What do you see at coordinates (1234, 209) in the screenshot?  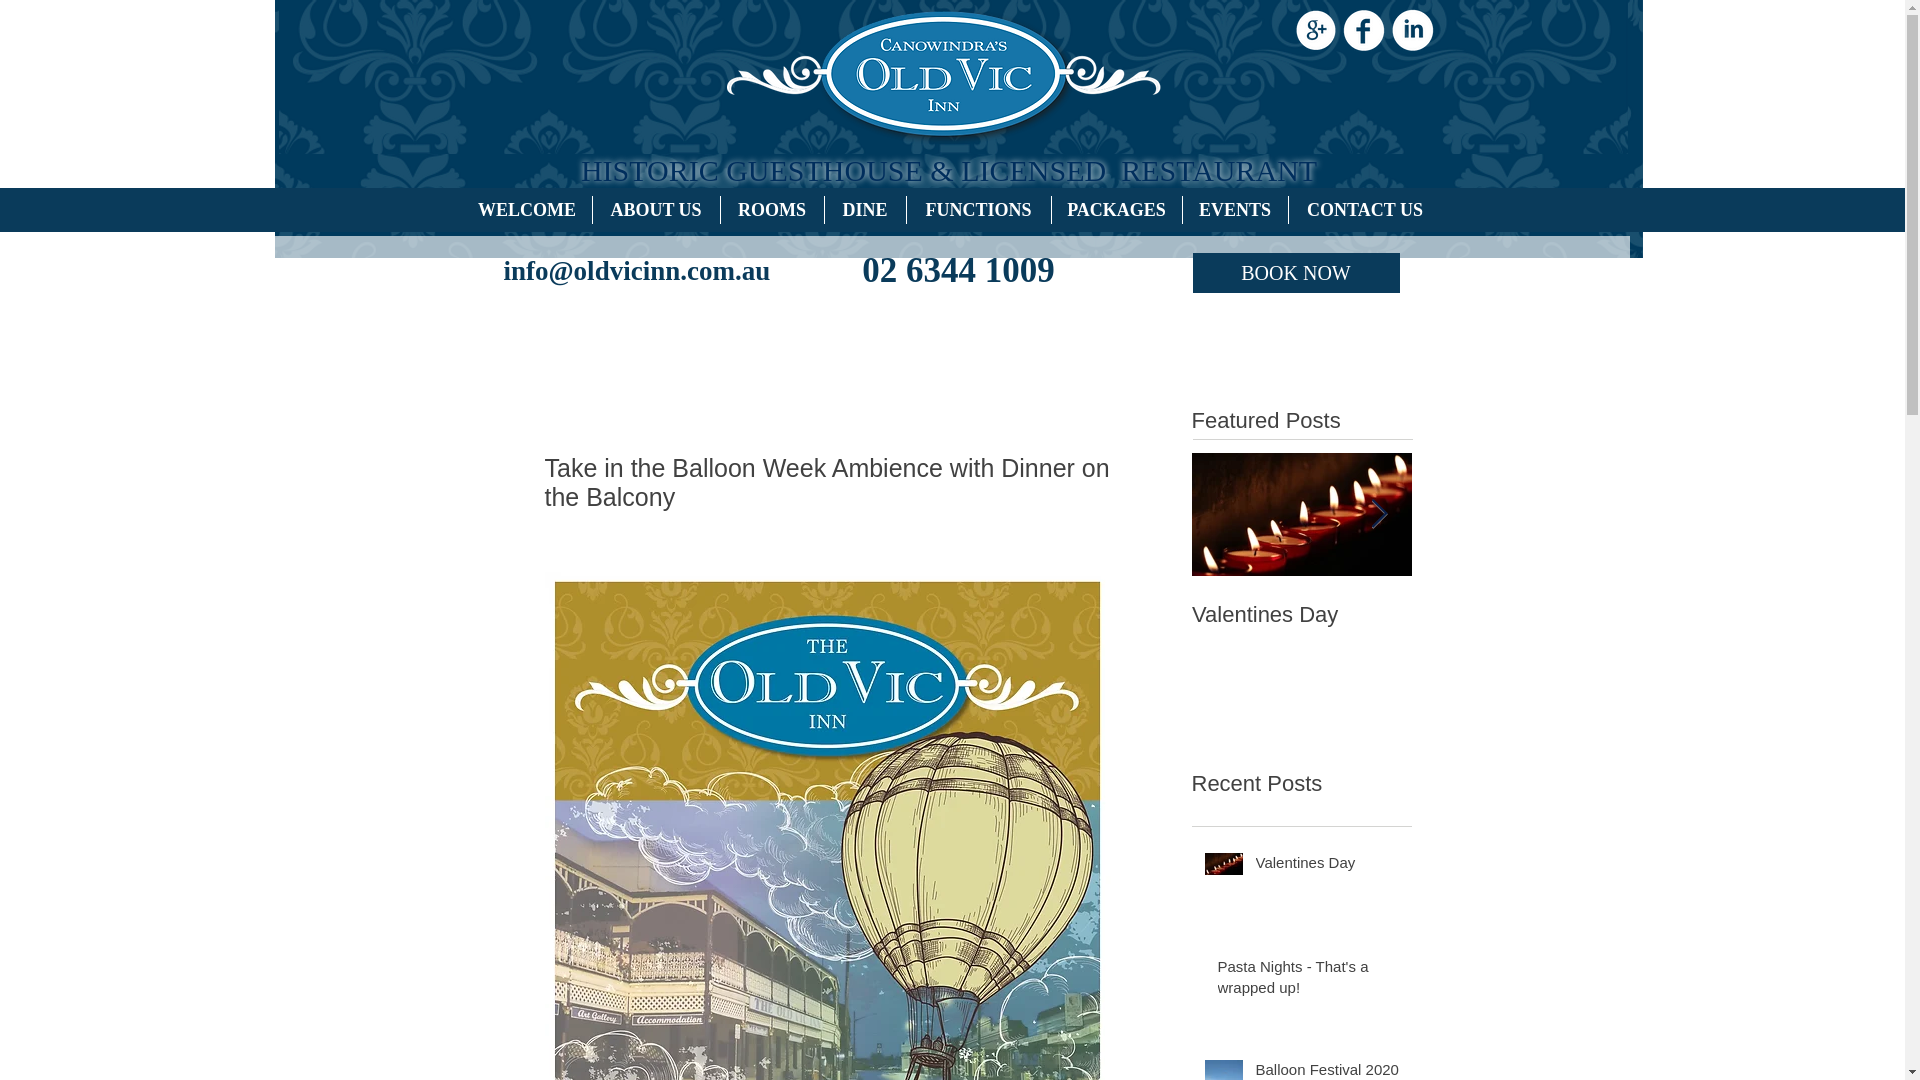 I see `EVENTS` at bounding box center [1234, 209].